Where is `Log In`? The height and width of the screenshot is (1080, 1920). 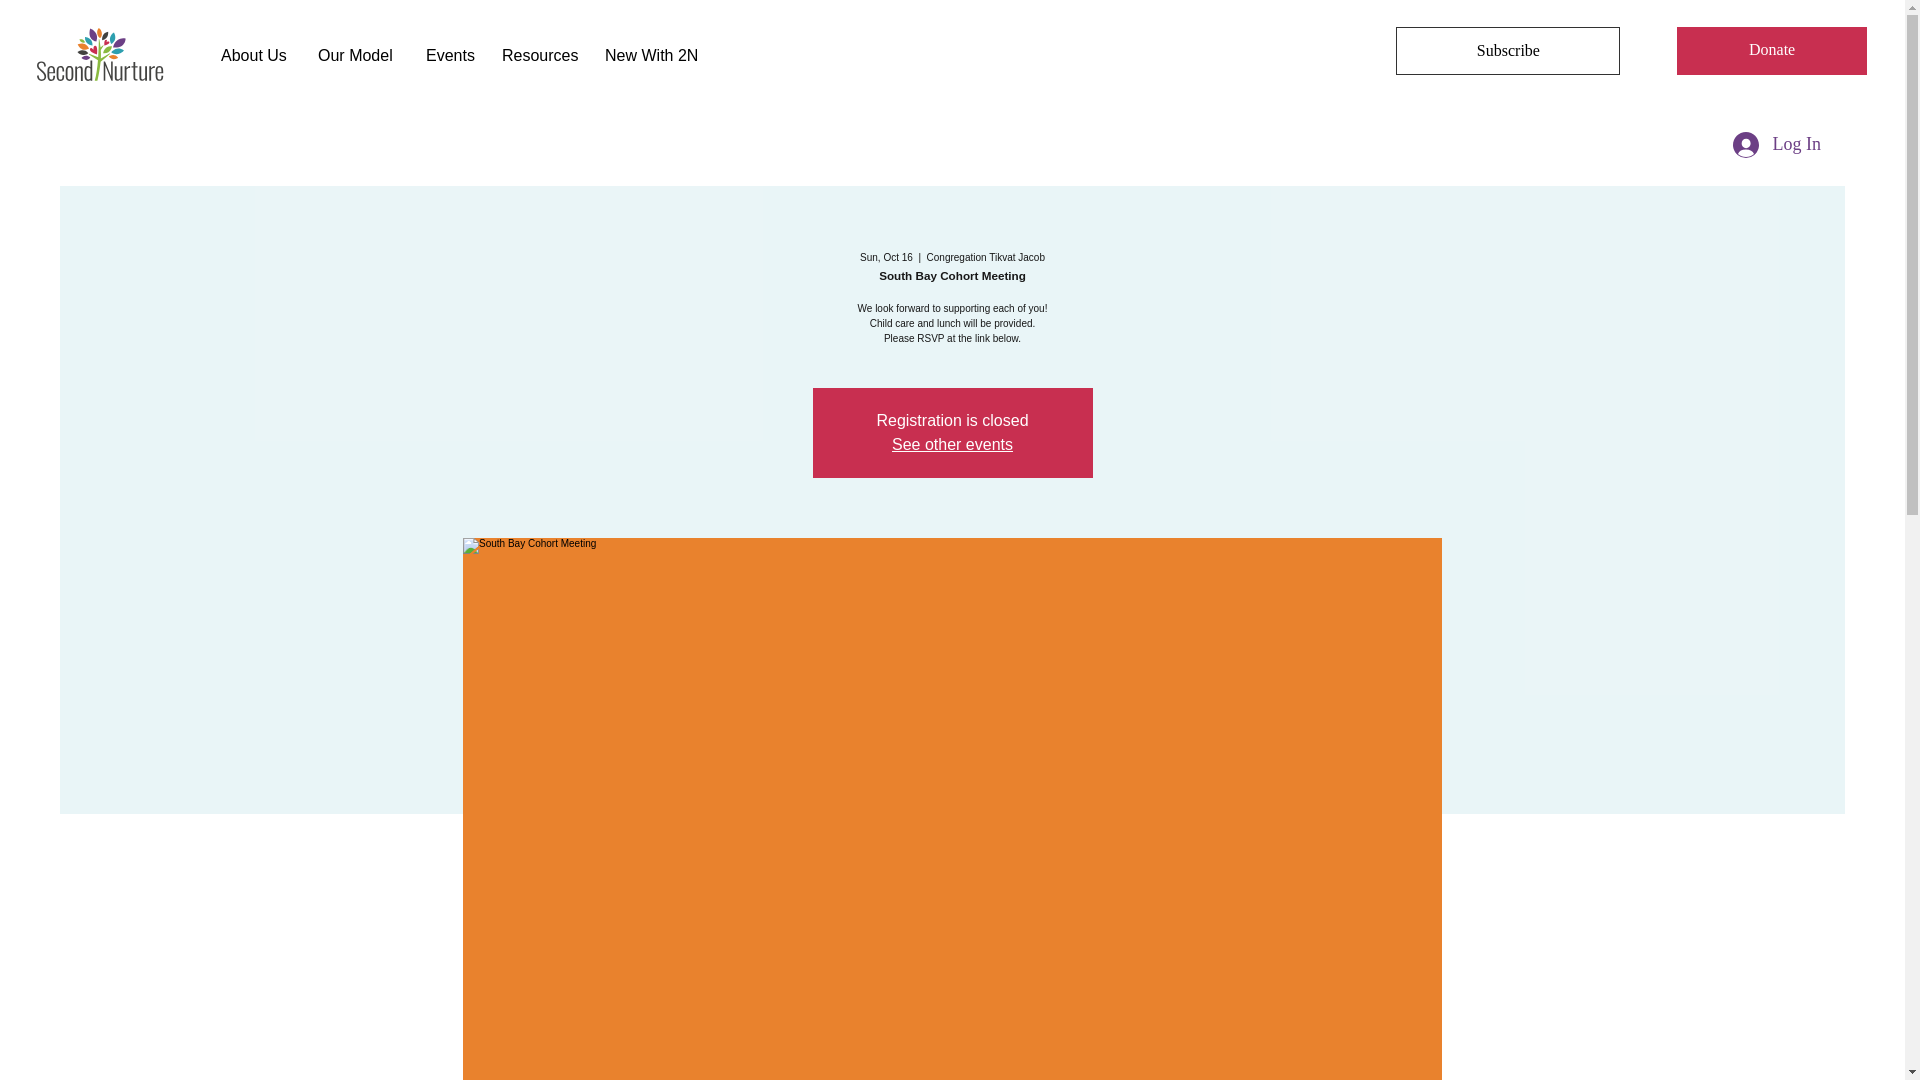 Log In is located at coordinates (1776, 145).